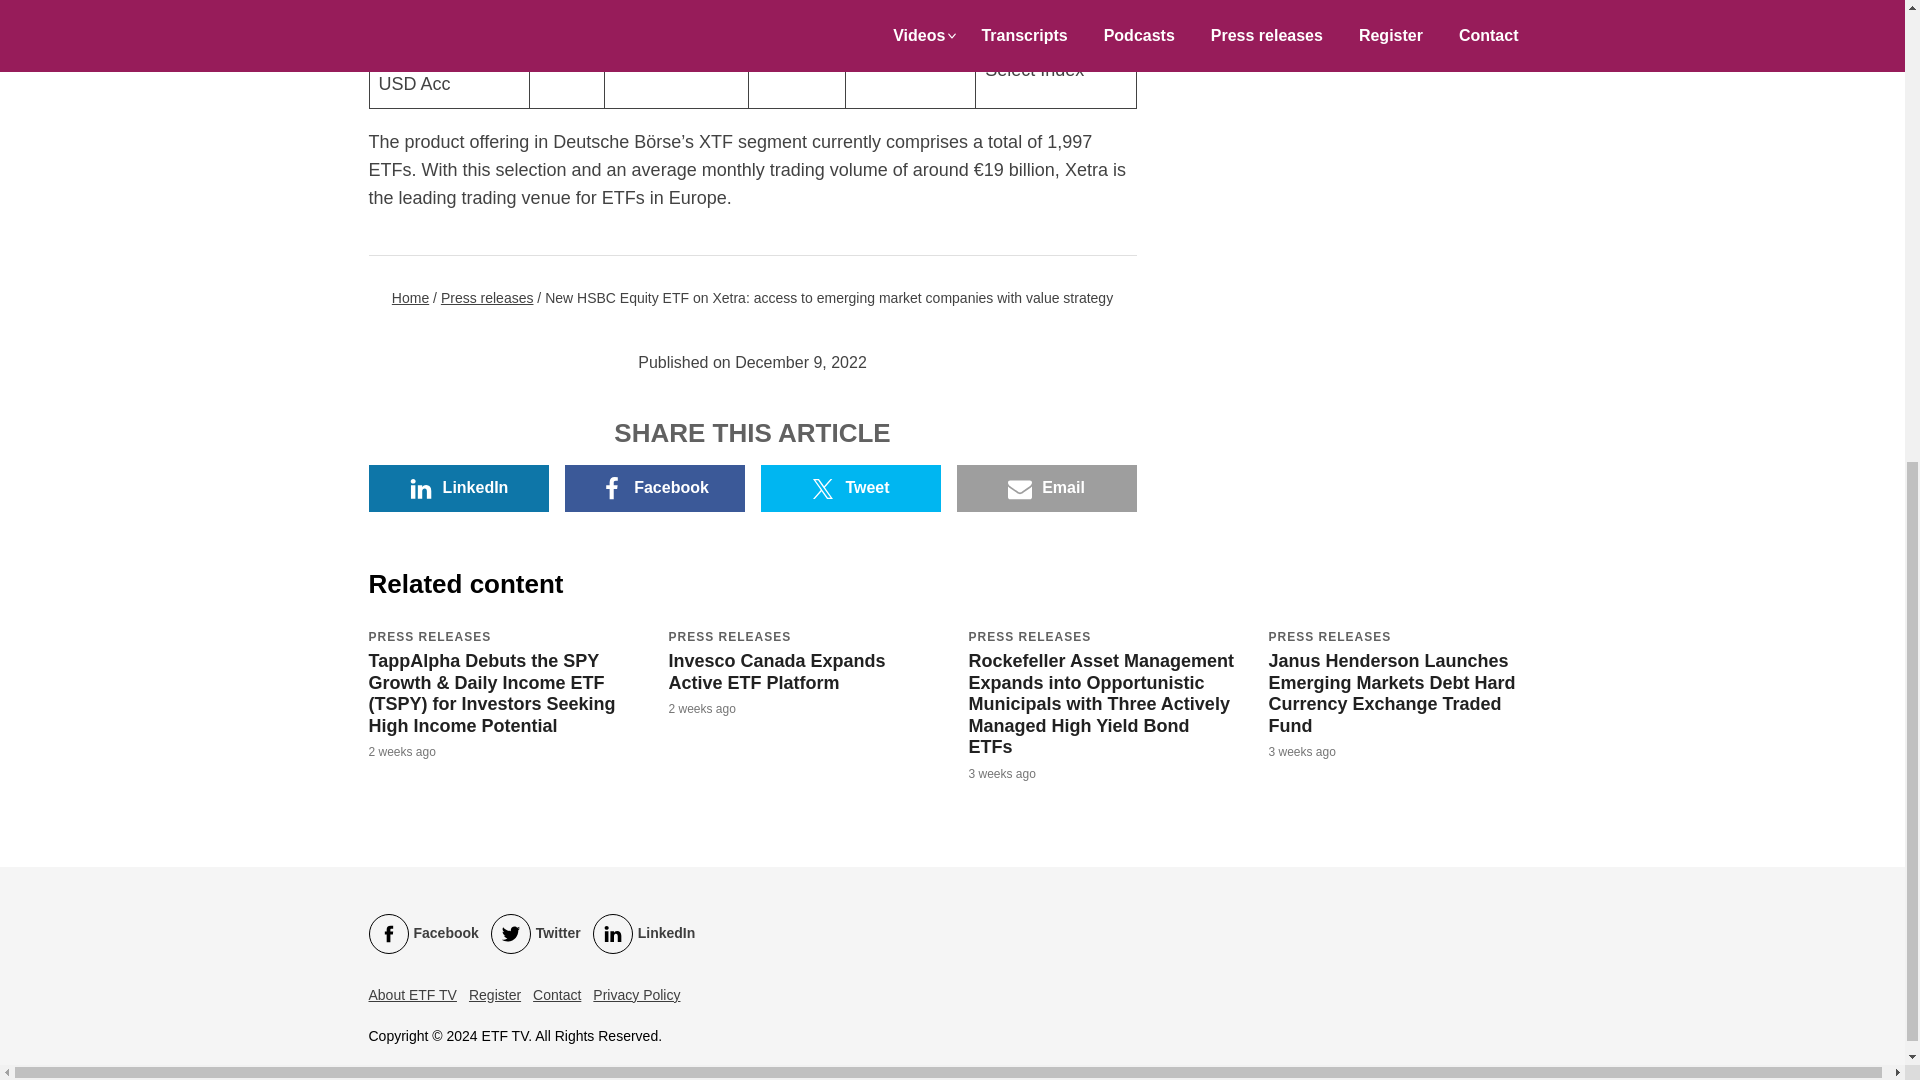 The width and height of the screenshot is (1920, 1080). Describe the element at coordinates (850, 488) in the screenshot. I see `Tweet` at that location.